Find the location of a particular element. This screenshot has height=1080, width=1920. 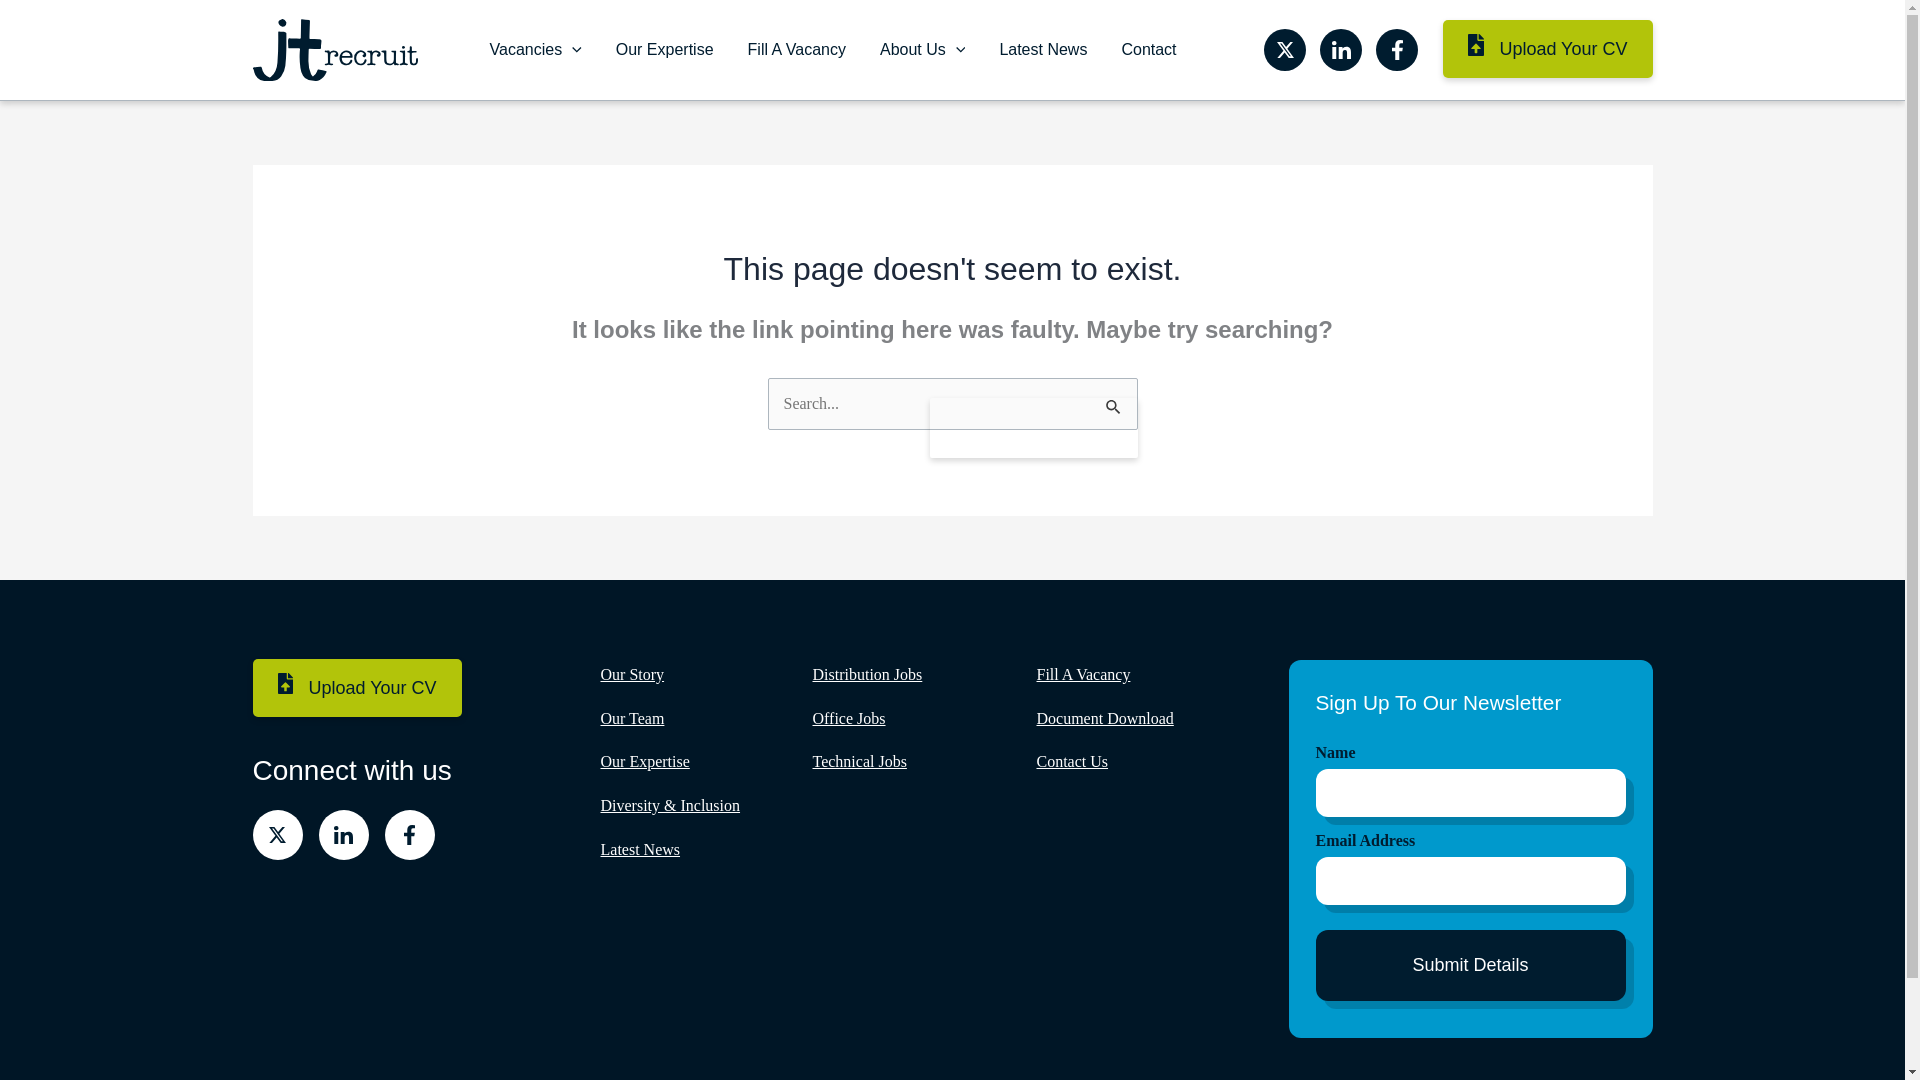

Name is located at coordinates (1470, 752).